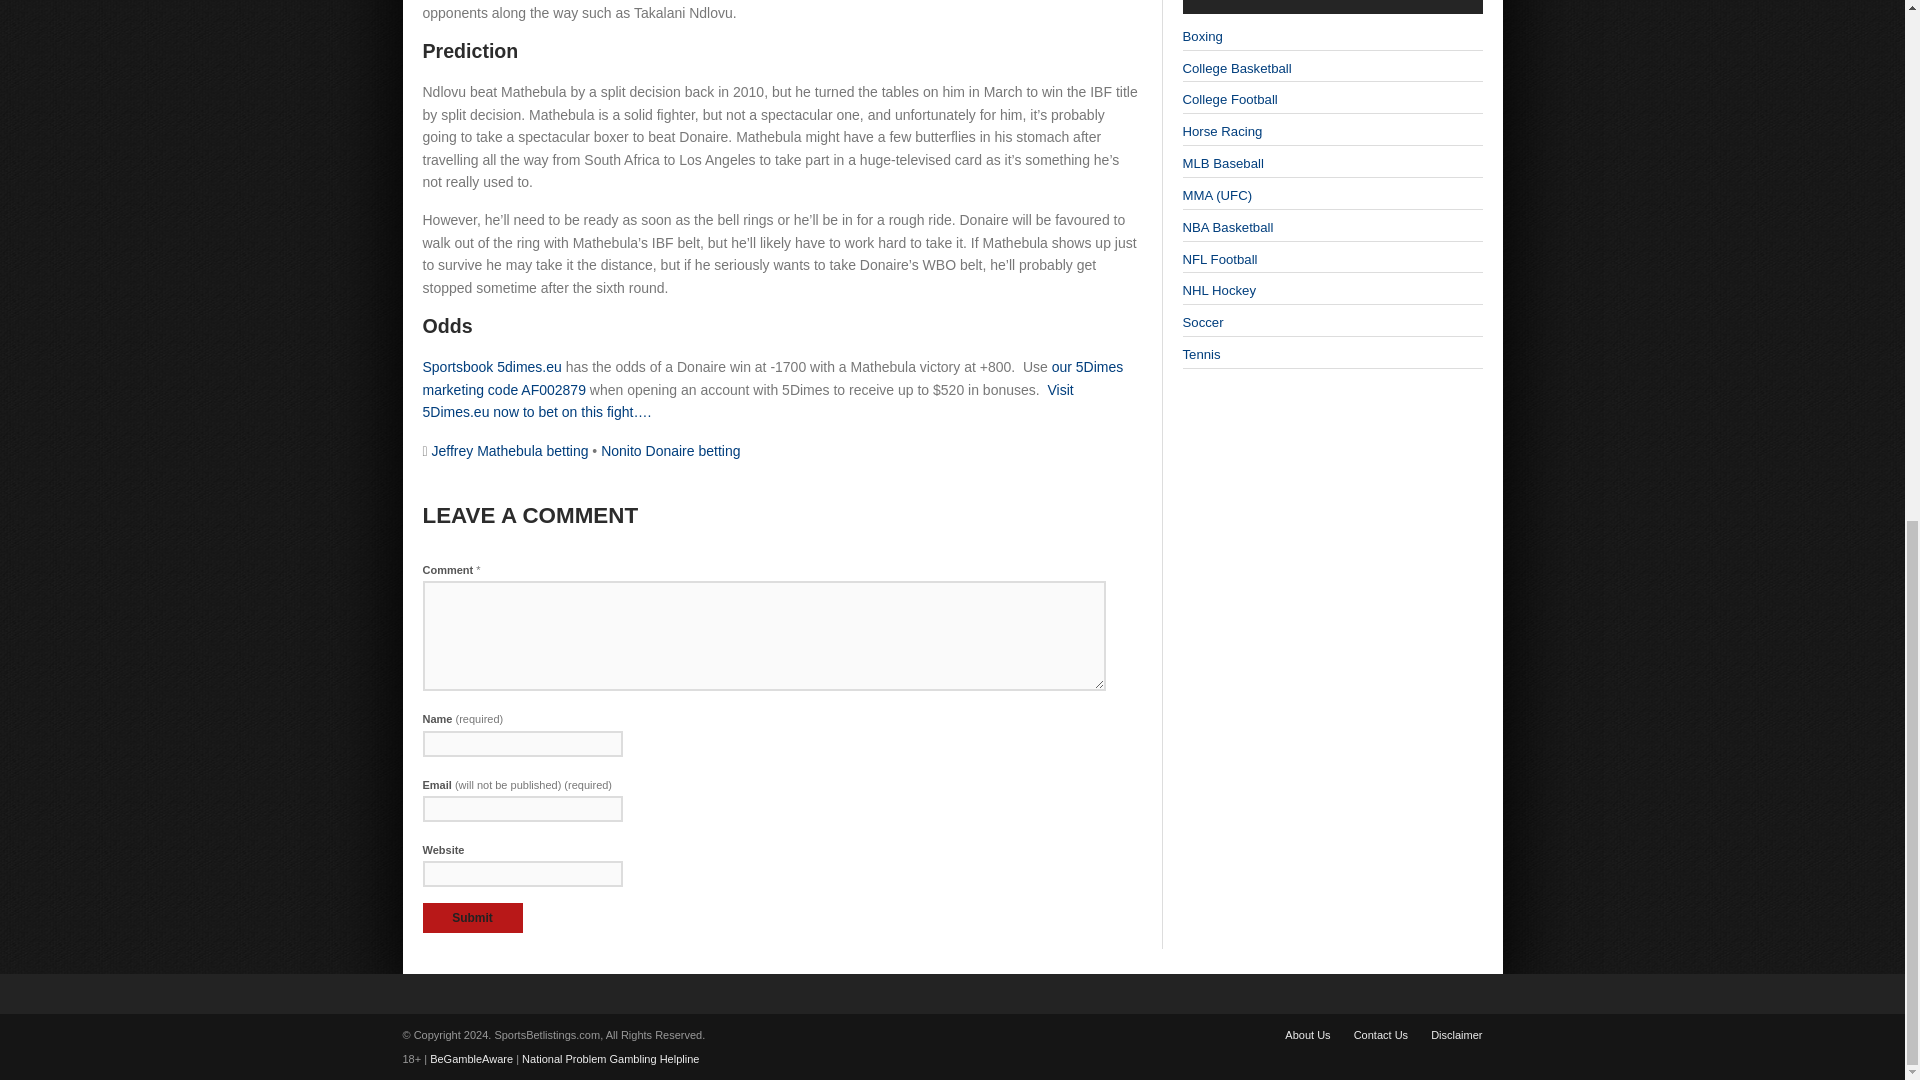 The image size is (1920, 1080). Describe the element at coordinates (472, 918) in the screenshot. I see `Submit` at that location.